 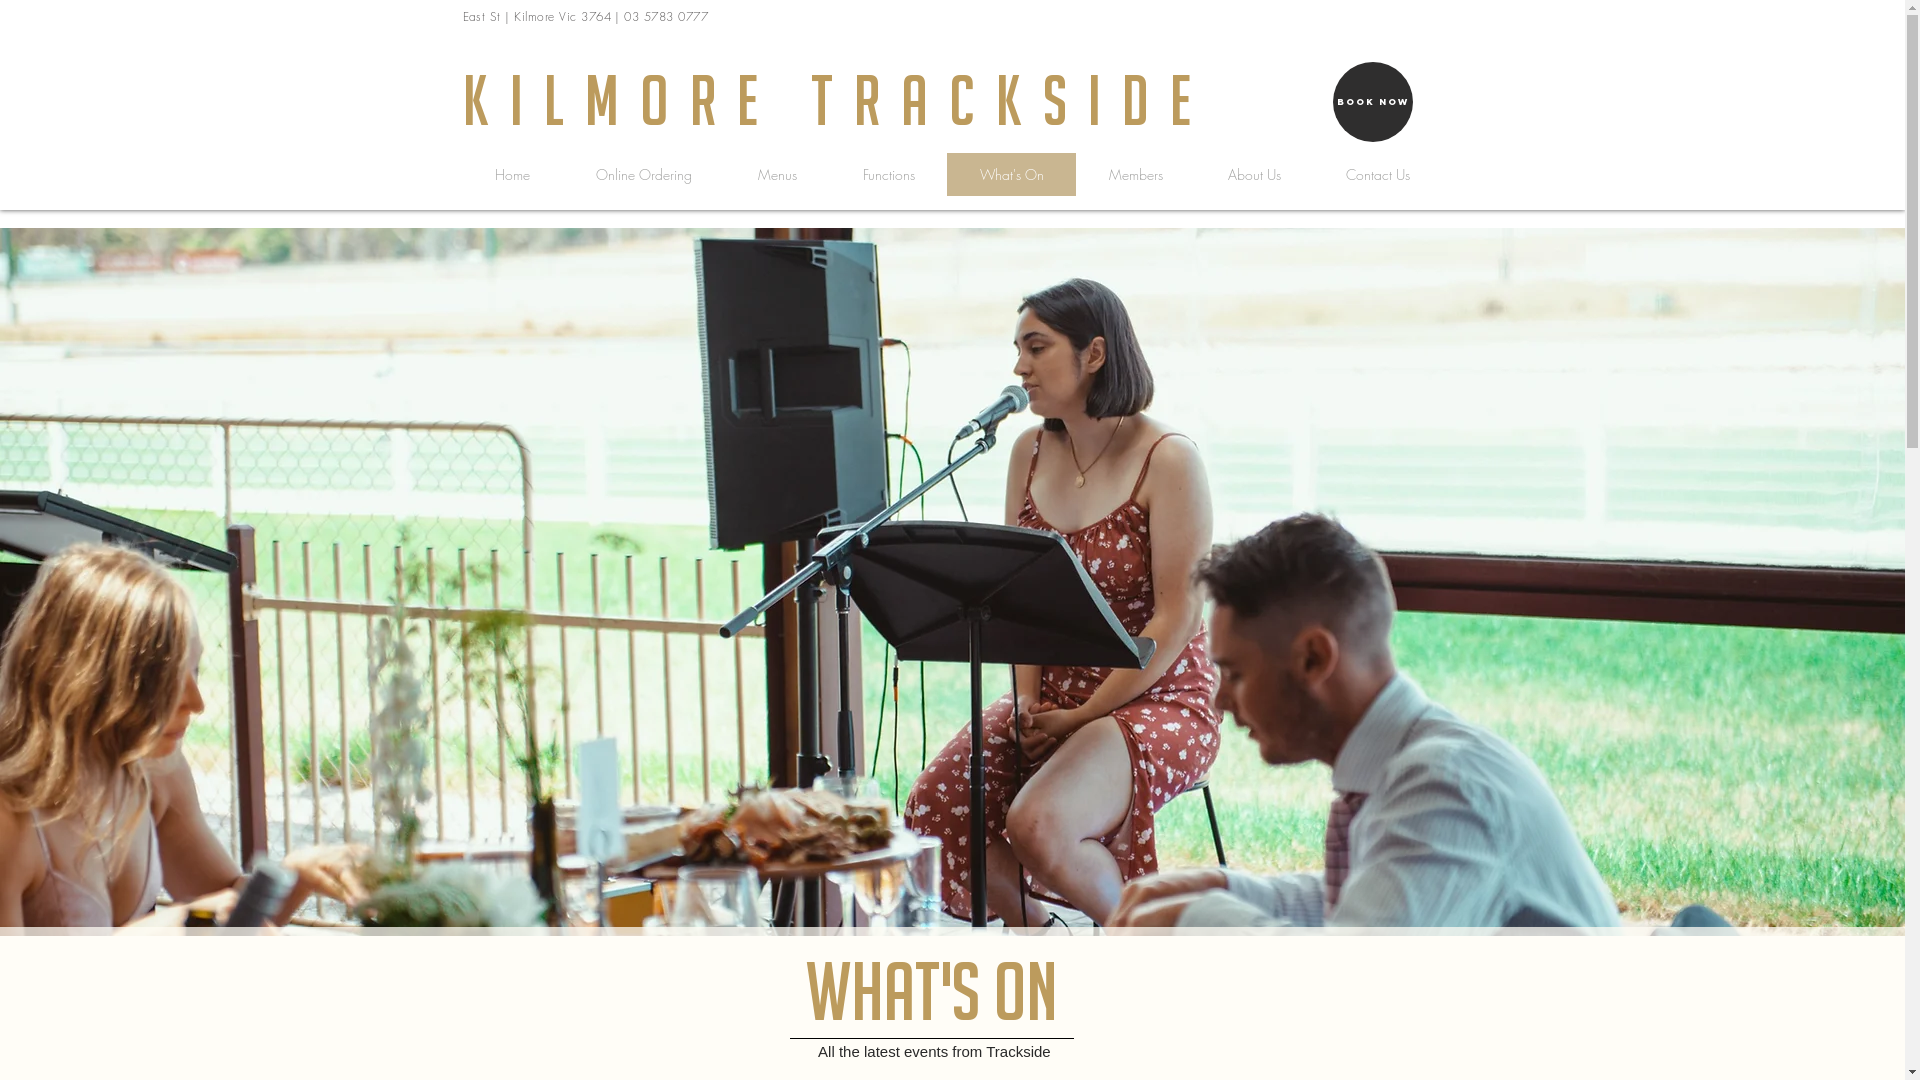 I want to click on Members, so click(x=1136, y=174).